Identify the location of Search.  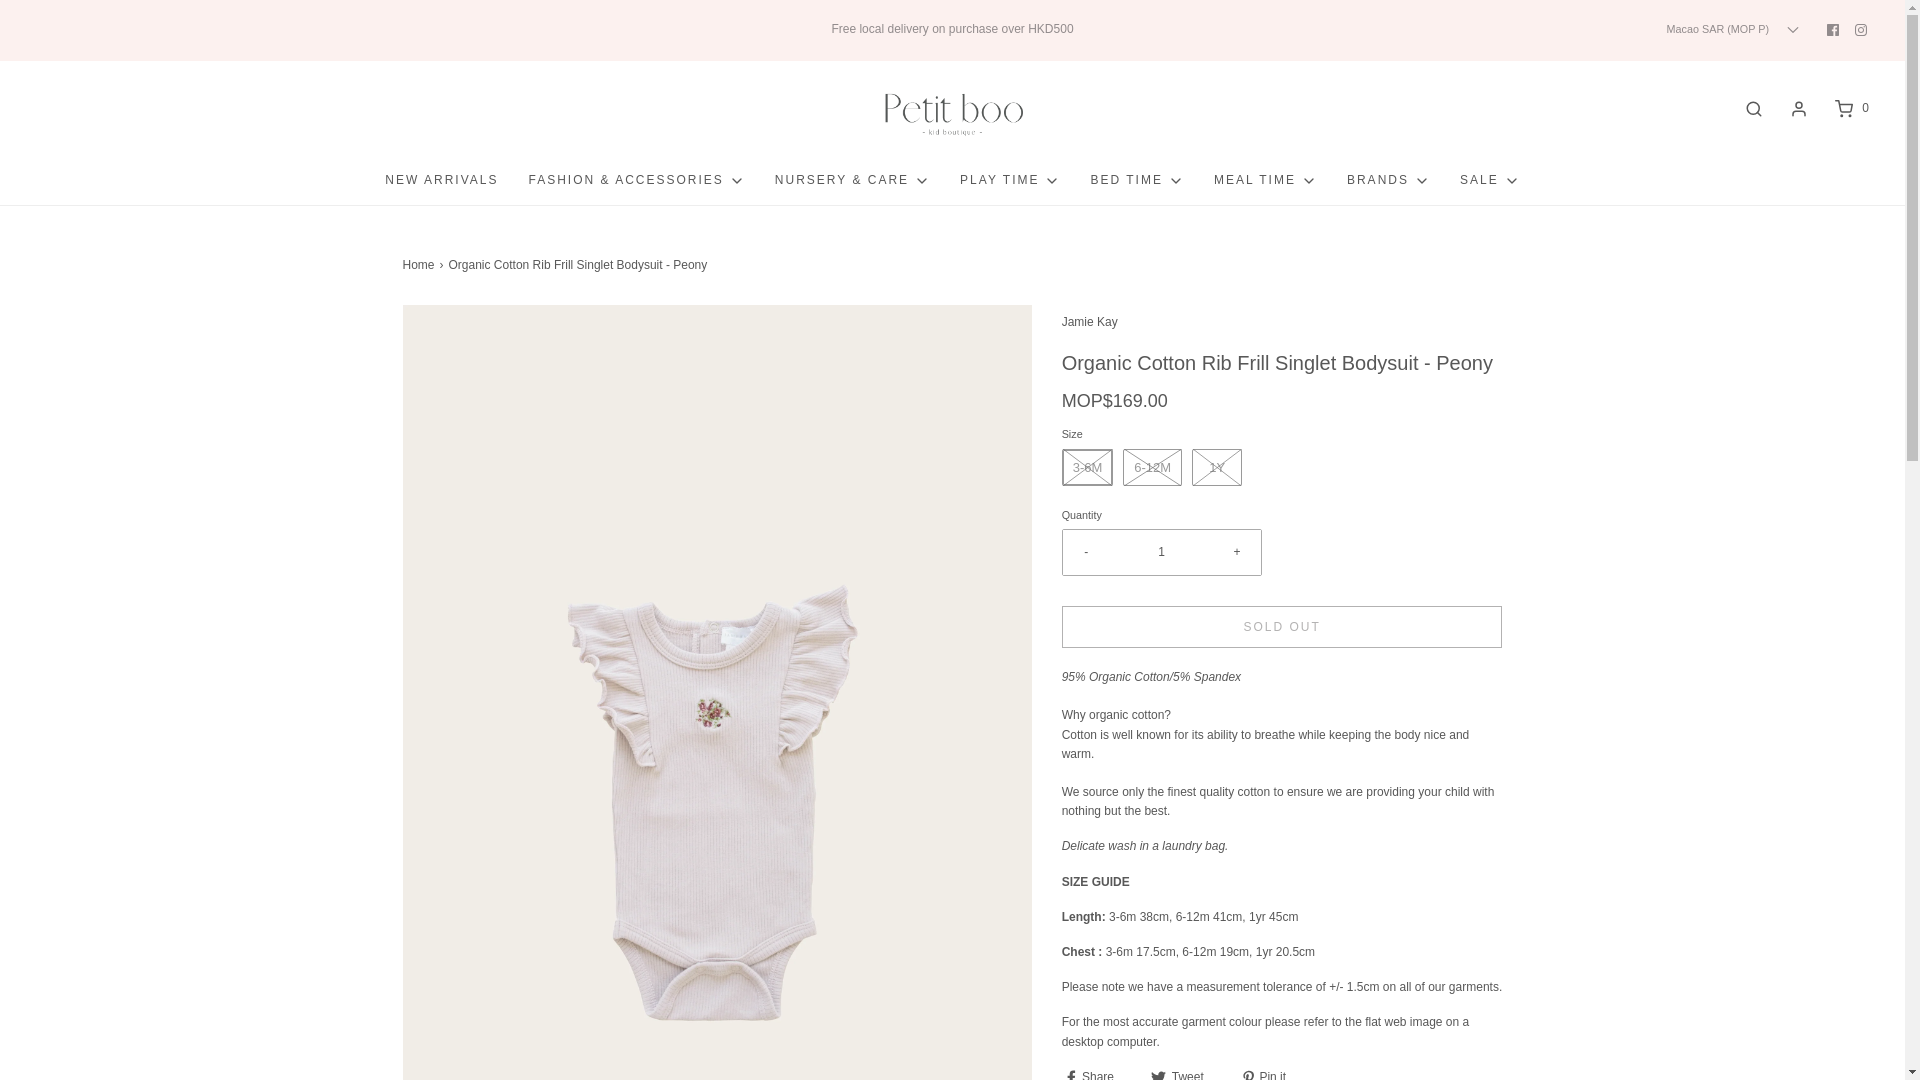
(1754, 108).